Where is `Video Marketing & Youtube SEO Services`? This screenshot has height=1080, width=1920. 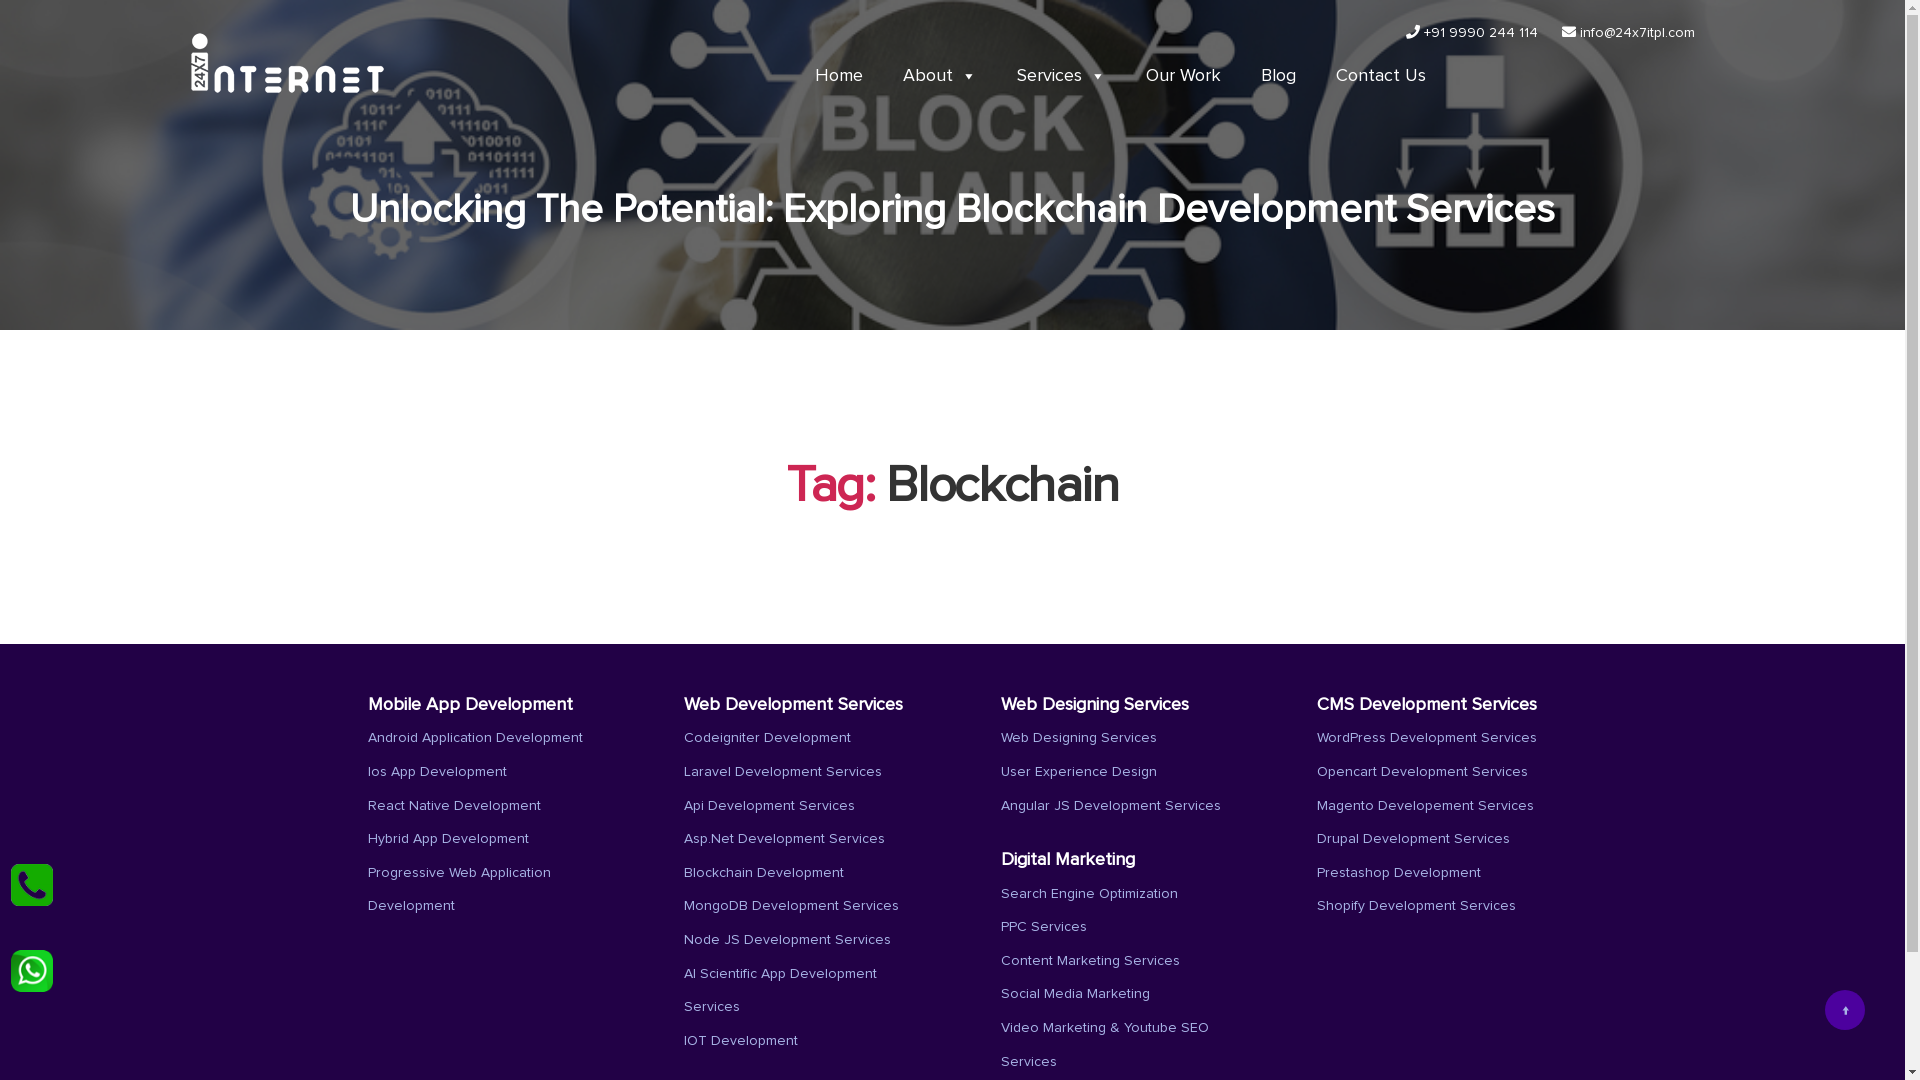
Video Marketing & Youtube SEO Services is located at coordinates (1104, 1045).